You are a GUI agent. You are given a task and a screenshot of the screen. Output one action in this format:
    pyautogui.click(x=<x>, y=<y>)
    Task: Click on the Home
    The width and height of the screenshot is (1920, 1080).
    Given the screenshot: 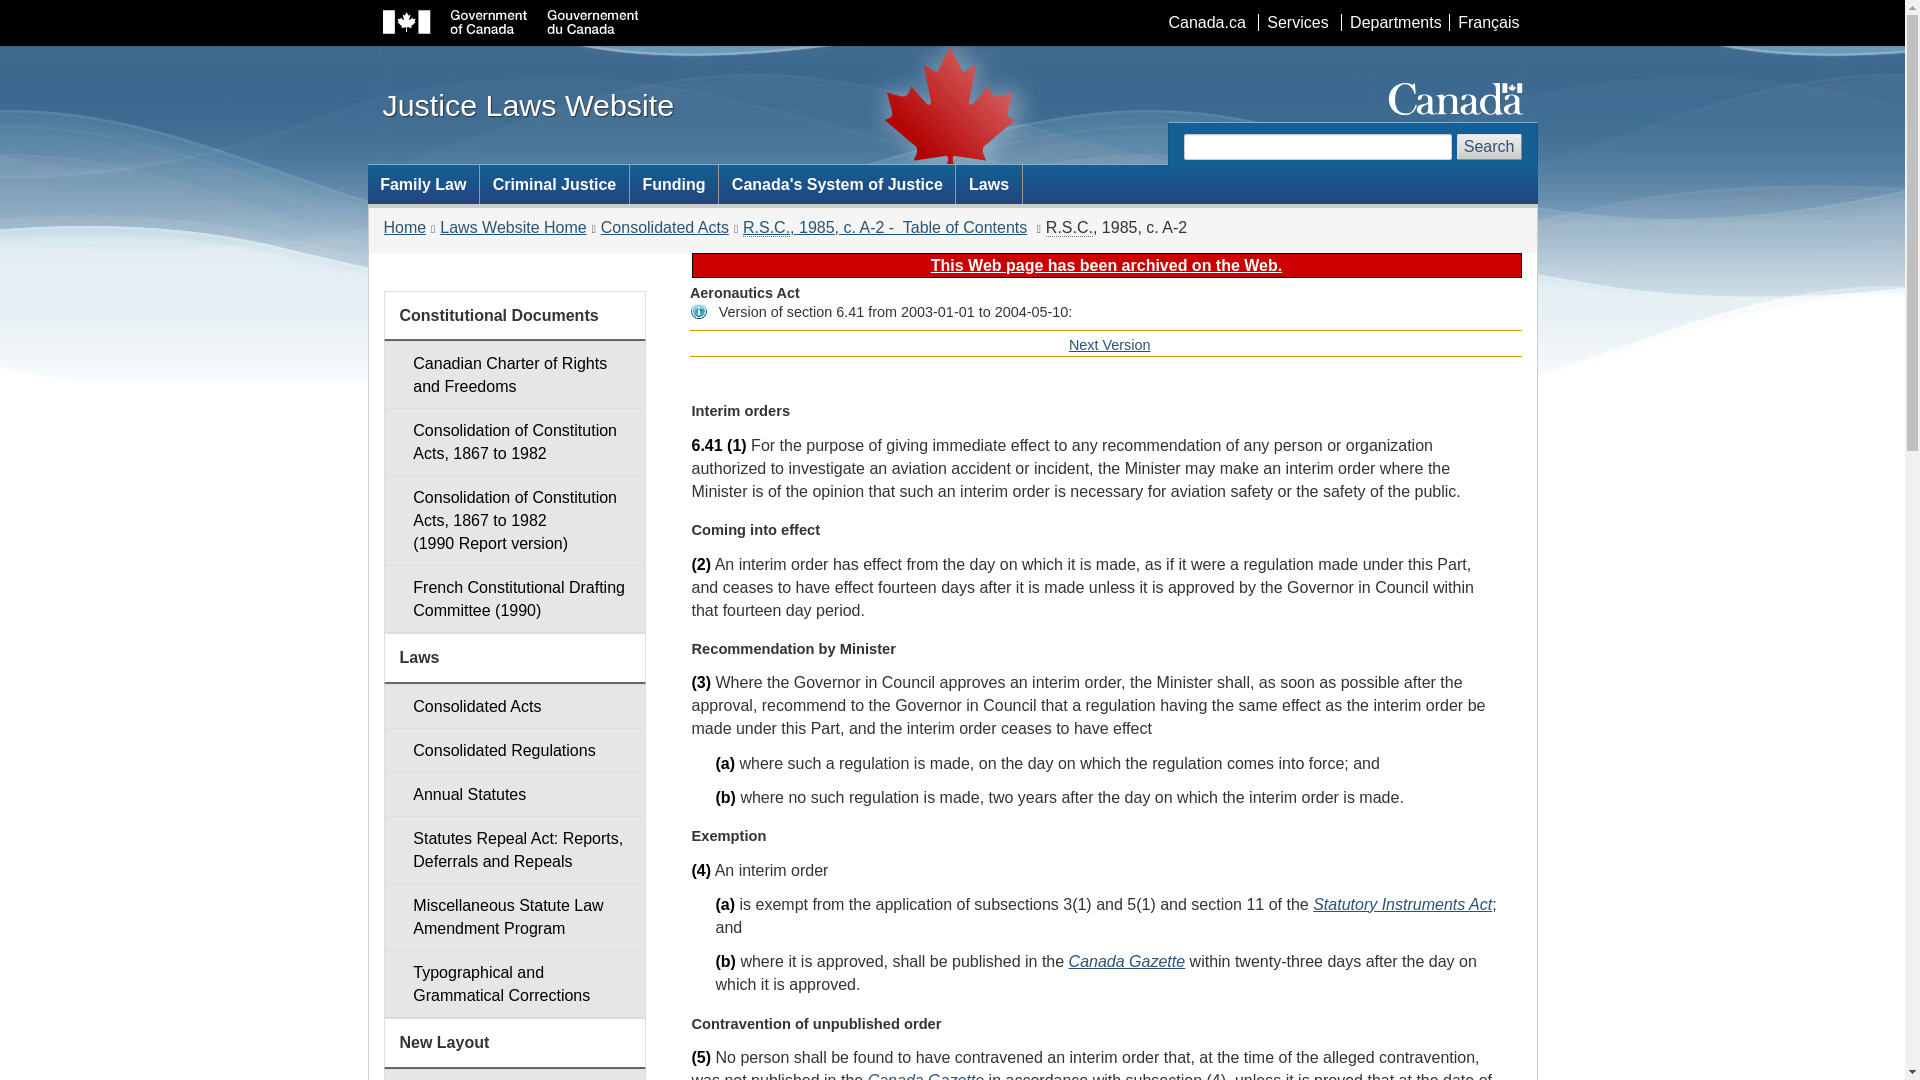 What is the action you would take?
    pyautogui.click(x=405, y=228)
    